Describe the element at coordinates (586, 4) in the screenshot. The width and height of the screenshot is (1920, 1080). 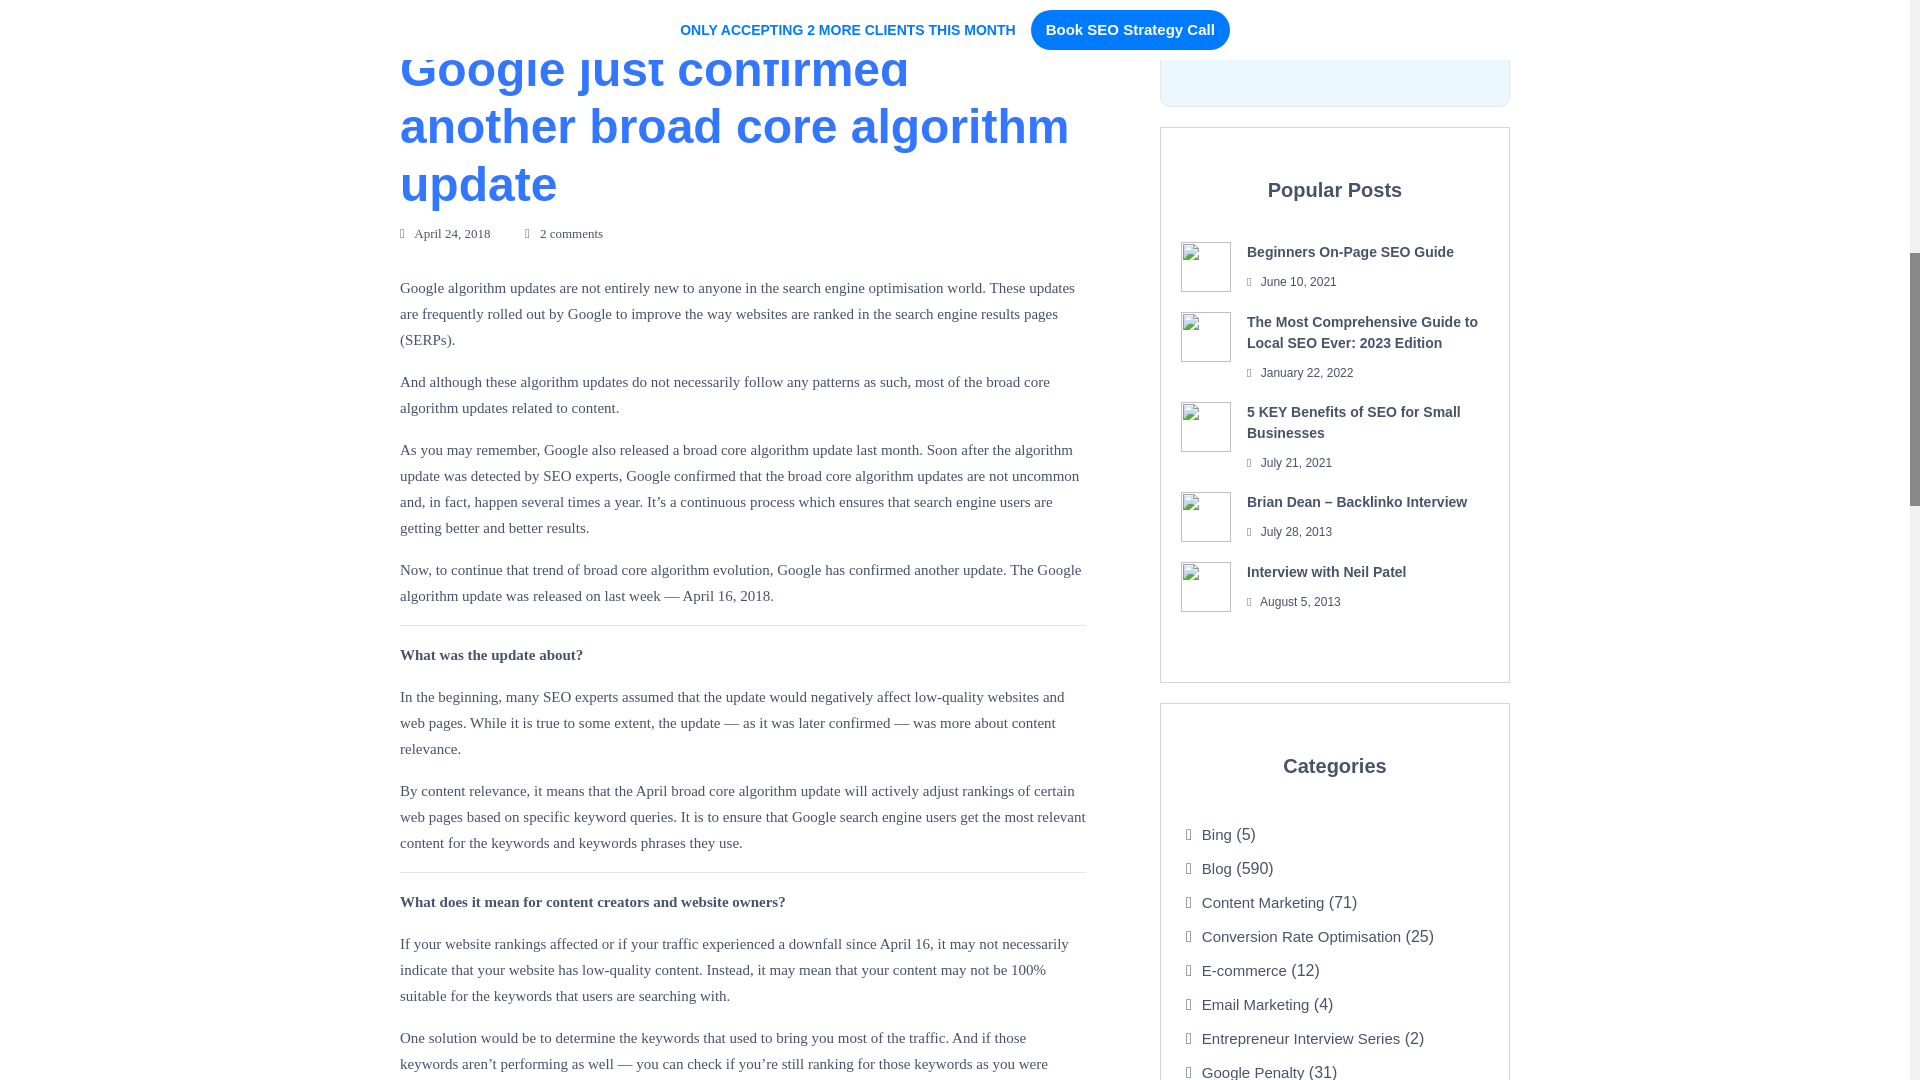
I see `SEO,` at that location.